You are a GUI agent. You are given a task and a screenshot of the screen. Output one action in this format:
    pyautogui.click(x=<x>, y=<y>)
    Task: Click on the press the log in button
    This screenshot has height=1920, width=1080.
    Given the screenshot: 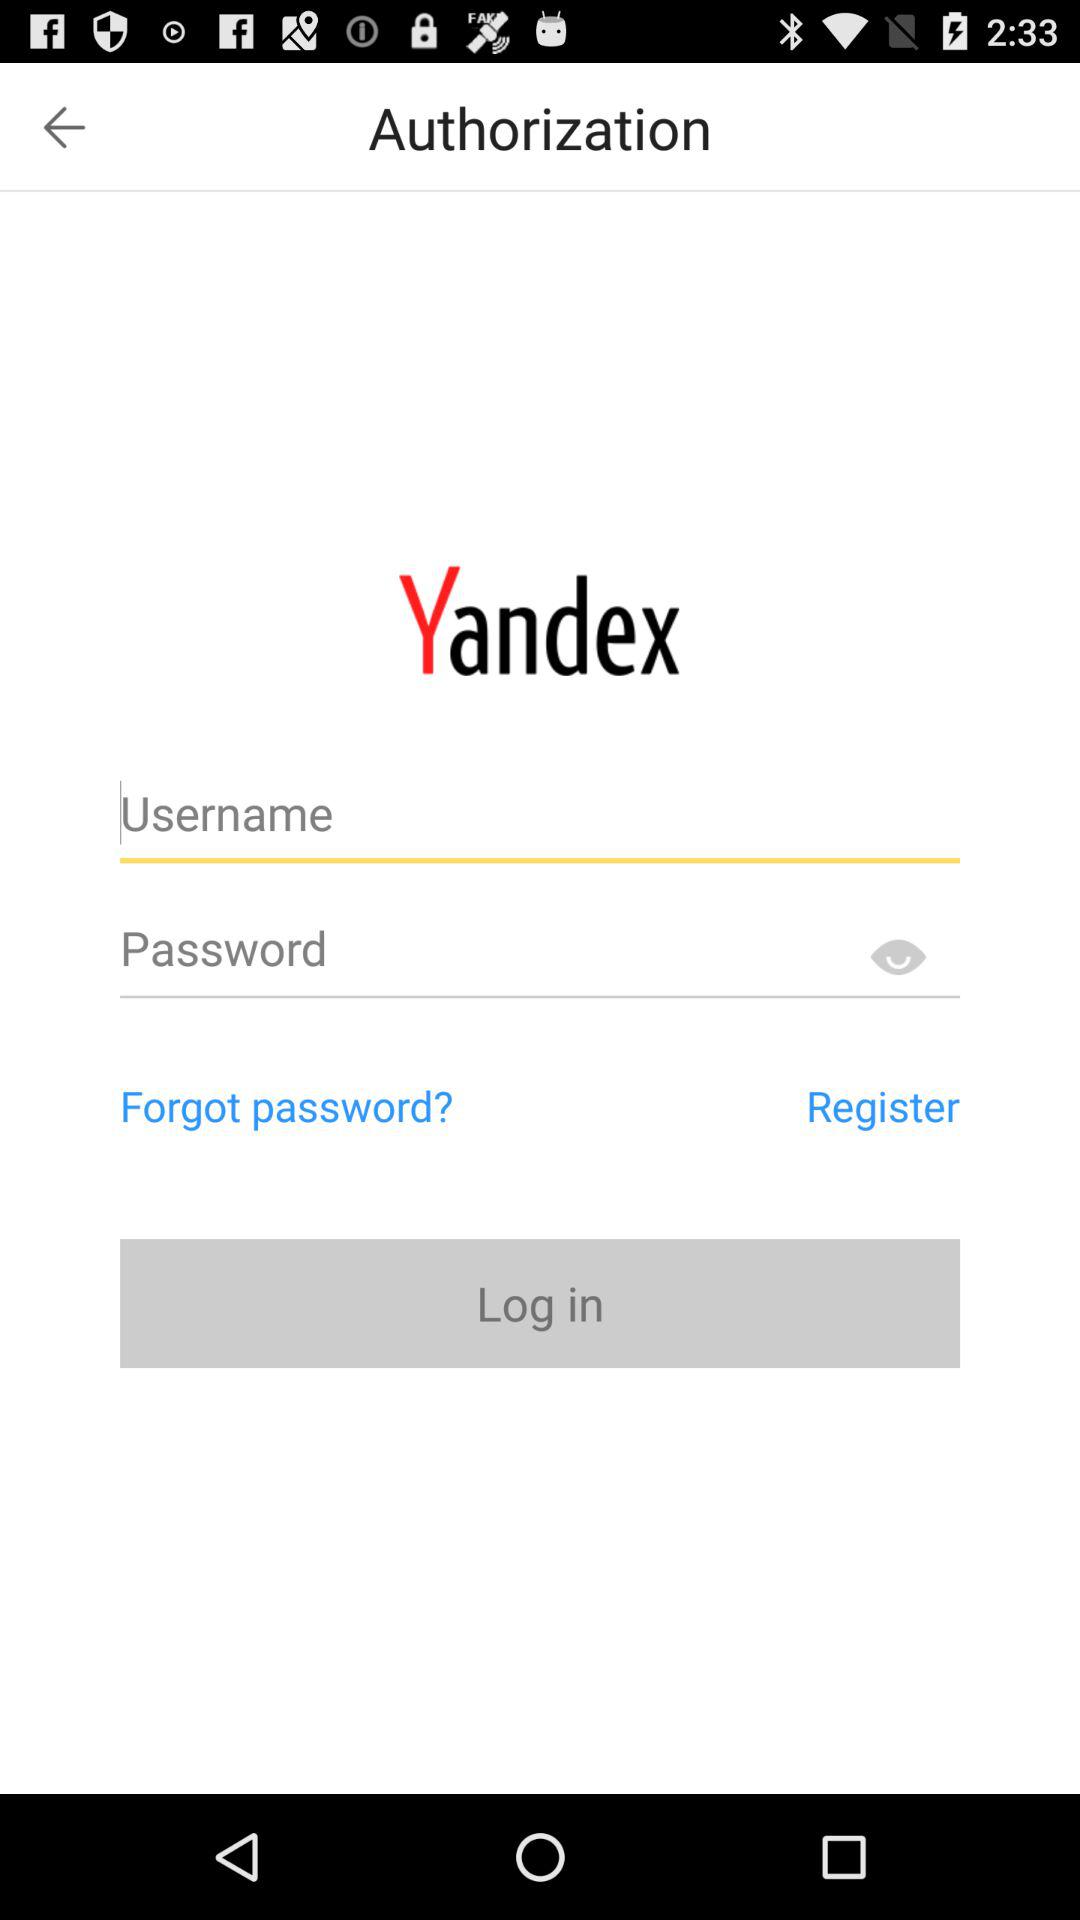 What is the action you would take?
    pyautogui.click(x=540, y=1302)
    